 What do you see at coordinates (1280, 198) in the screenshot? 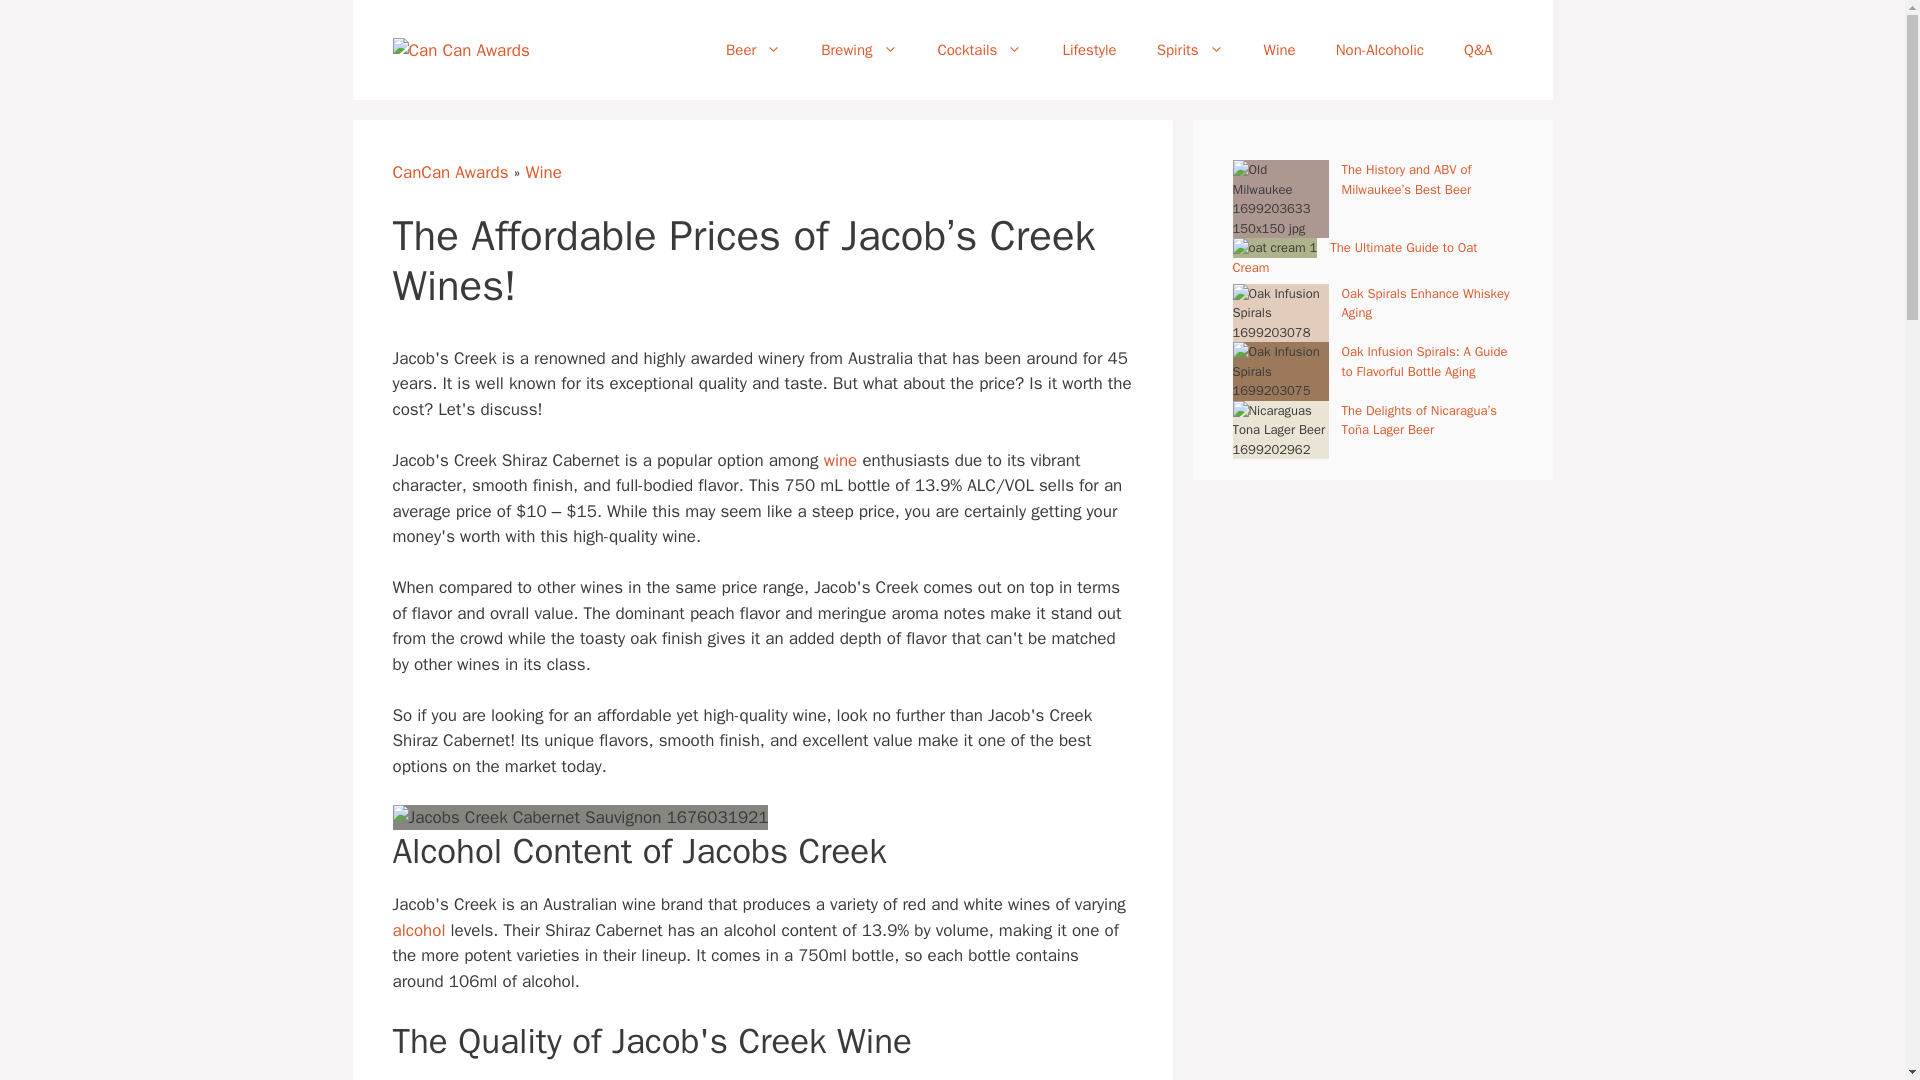
I see `The History and ABV of Milwaukee's Best Beer 2` at bounding box center [1280, 198].